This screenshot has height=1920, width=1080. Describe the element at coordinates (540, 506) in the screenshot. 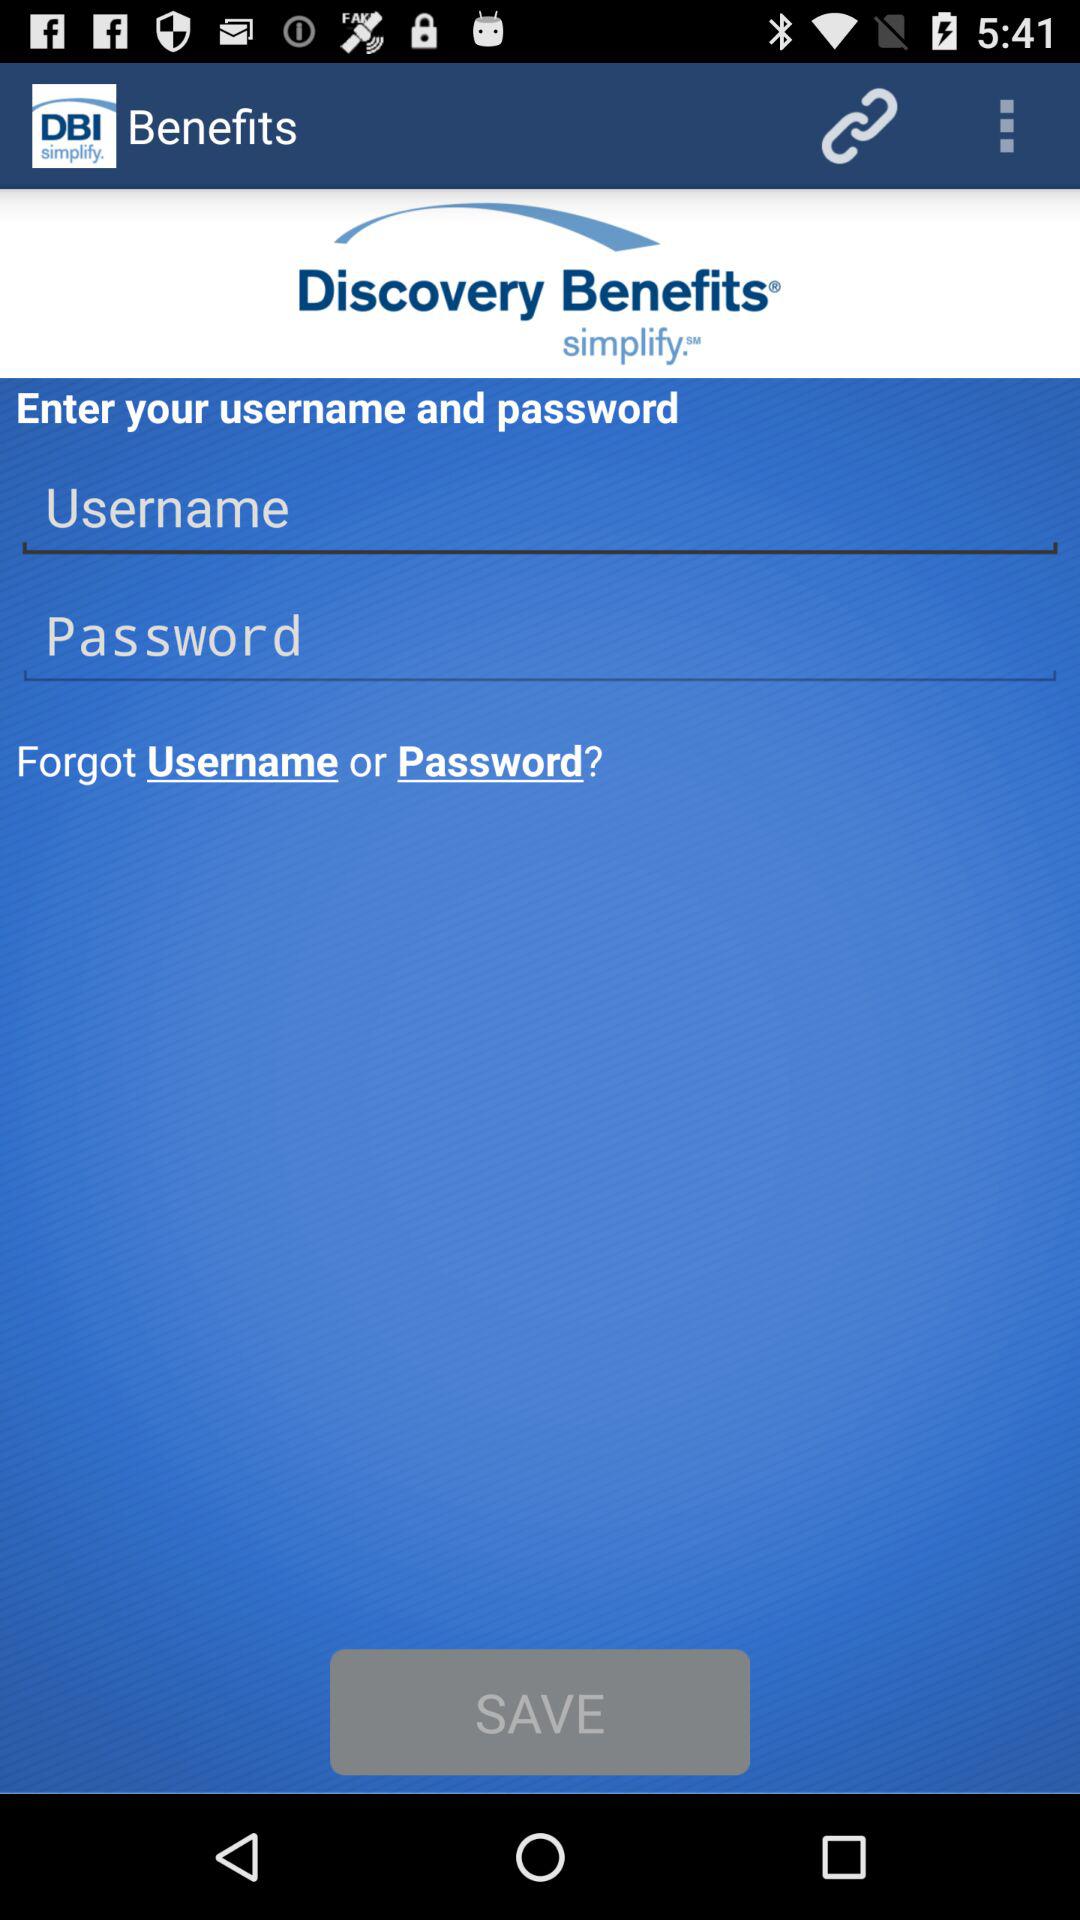

I see `enter username` at that location.